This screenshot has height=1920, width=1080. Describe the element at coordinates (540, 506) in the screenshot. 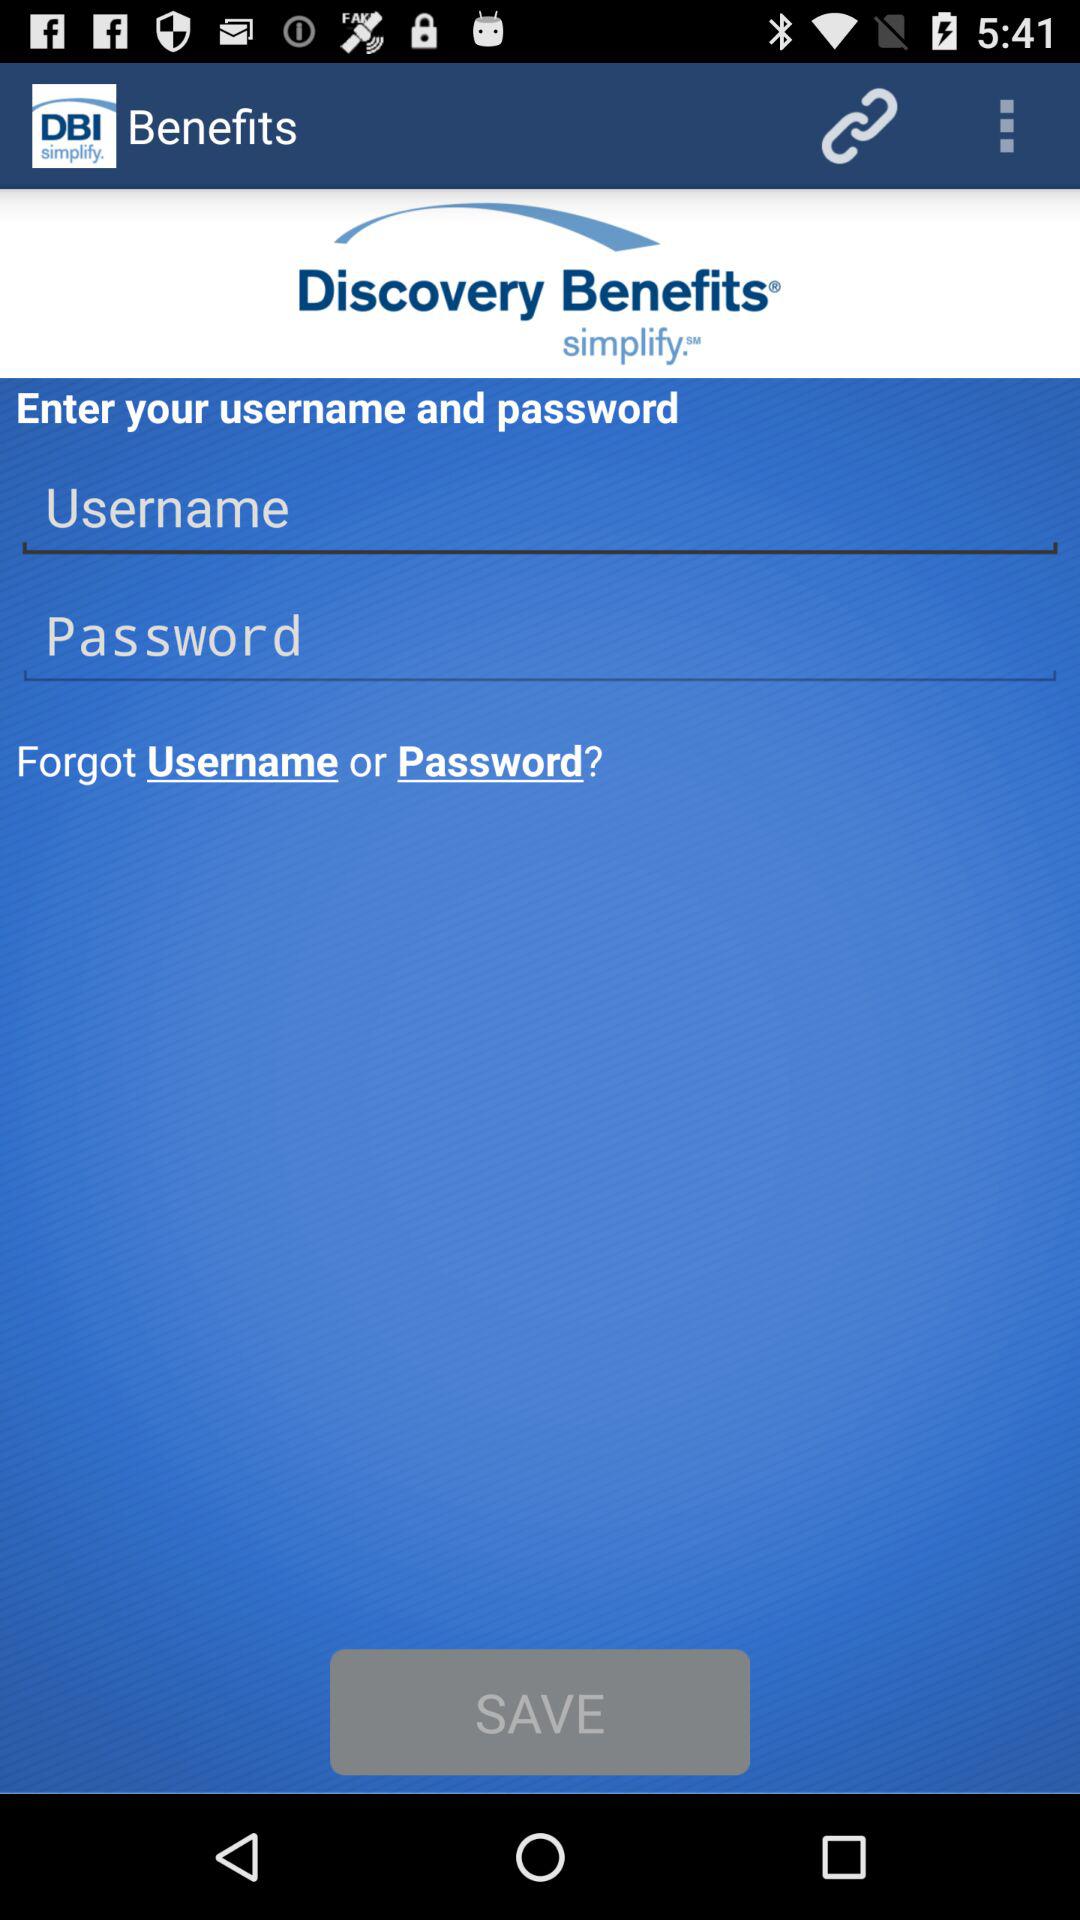

I see `enter username` at that location.